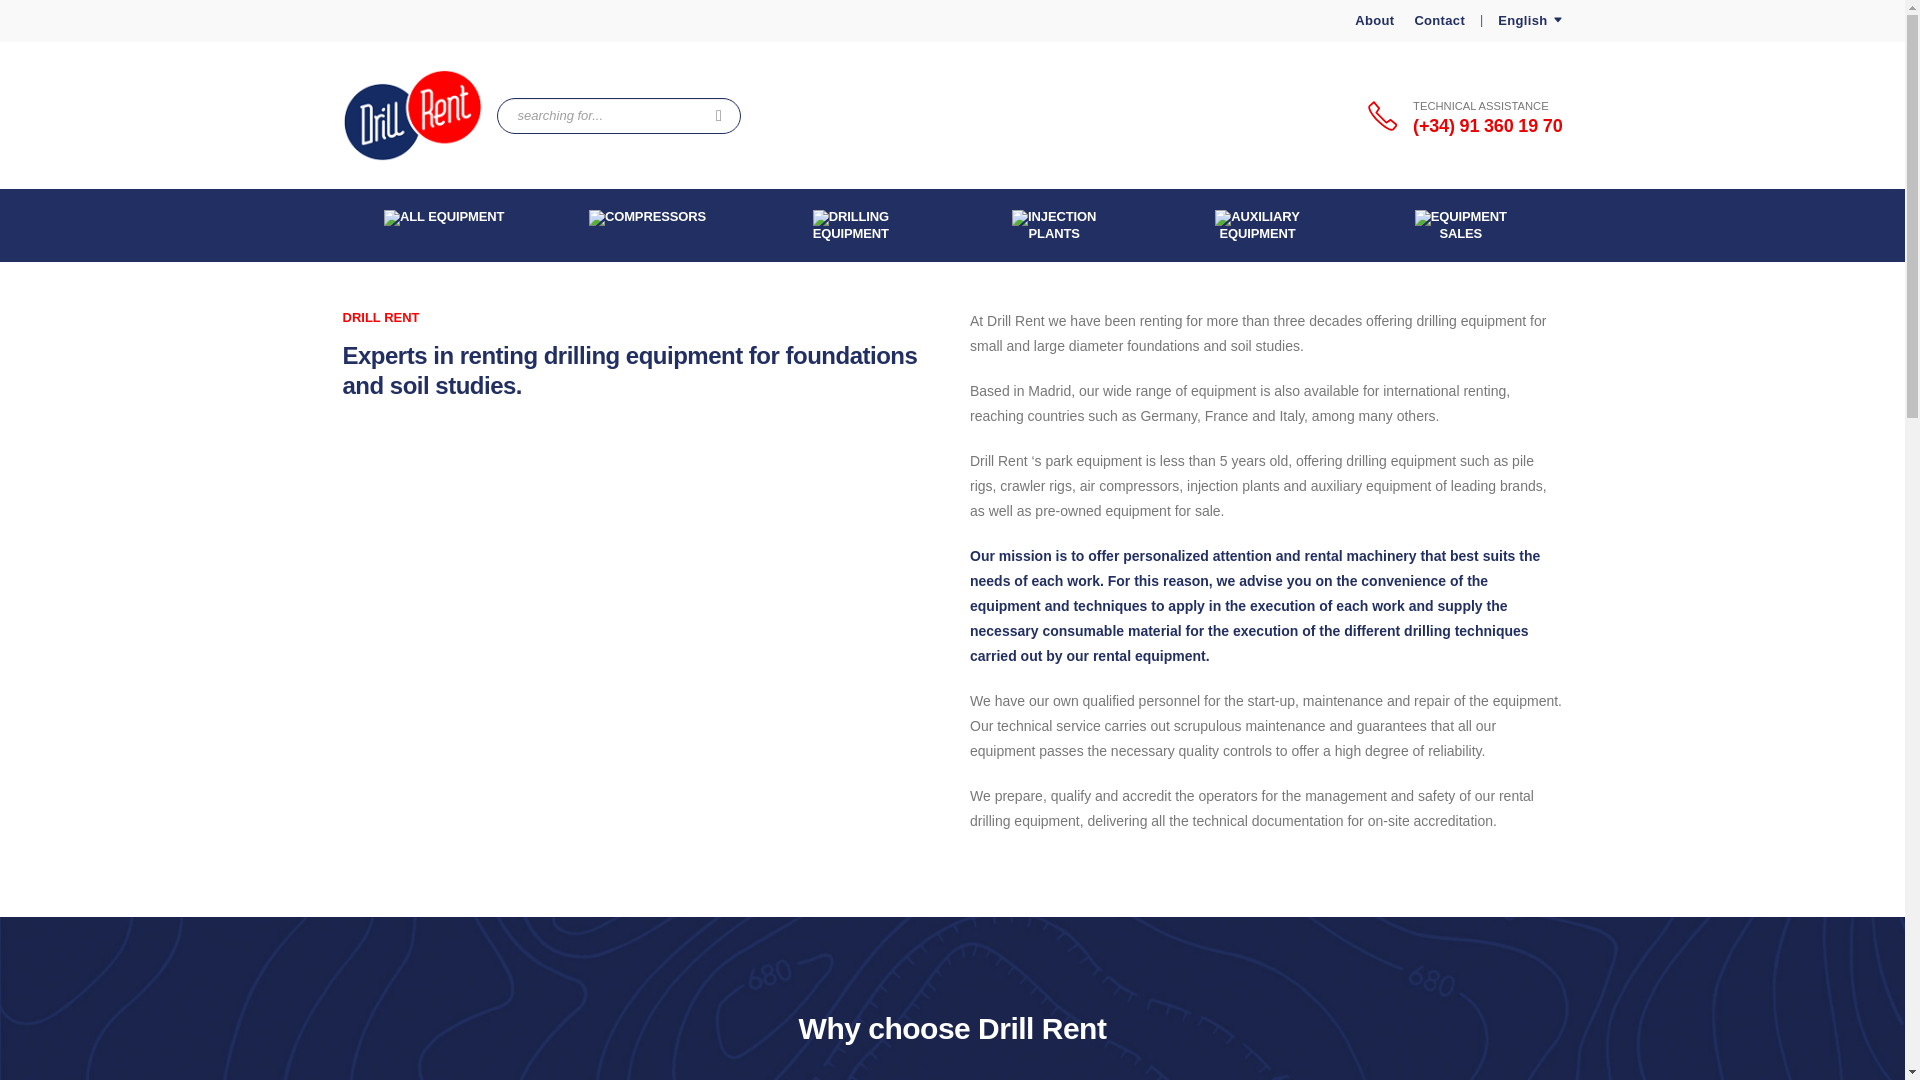 The width and height of the screenshot is (1920, 1080). I want to click on EQUIPMENT SALES, so click(1460, 226).